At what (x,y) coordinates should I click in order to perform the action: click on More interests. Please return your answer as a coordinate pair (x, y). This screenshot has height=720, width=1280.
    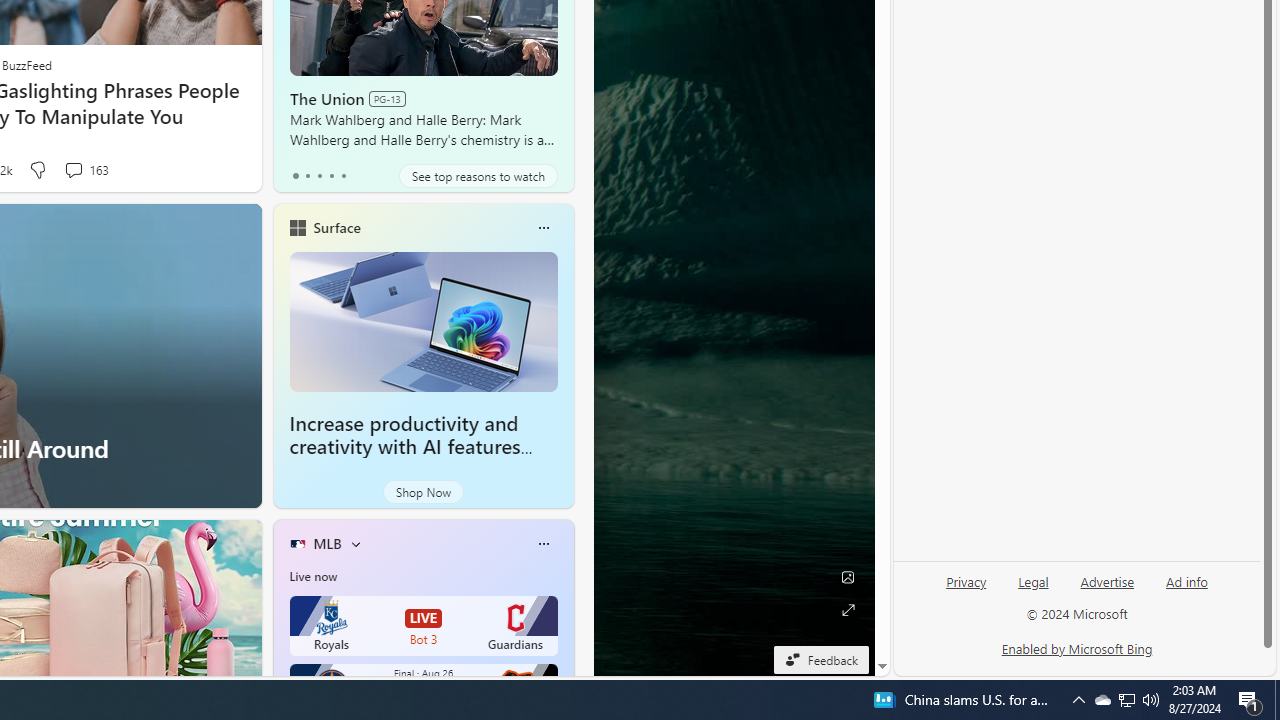
    Looking at the image, I should click on (356, 544).